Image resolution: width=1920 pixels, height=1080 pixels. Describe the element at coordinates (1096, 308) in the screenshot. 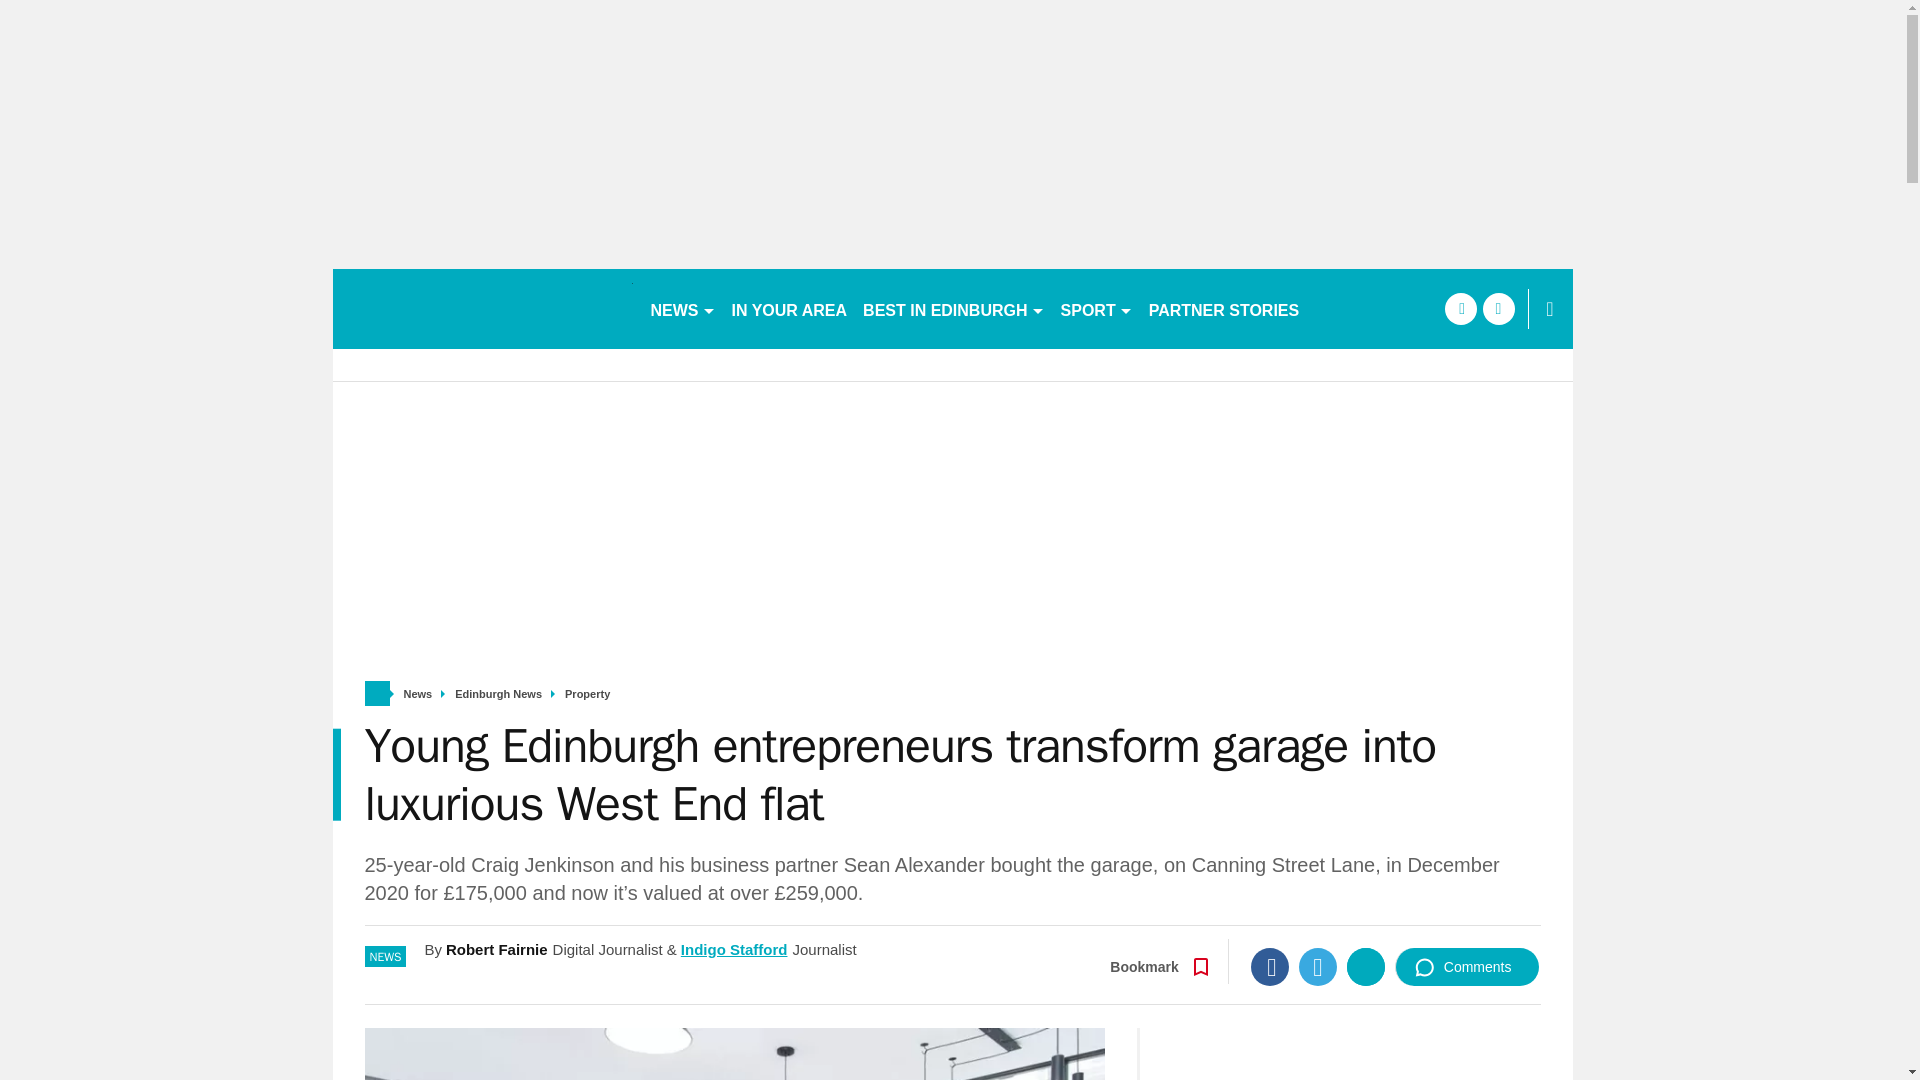

I see `SPORT` at that location.